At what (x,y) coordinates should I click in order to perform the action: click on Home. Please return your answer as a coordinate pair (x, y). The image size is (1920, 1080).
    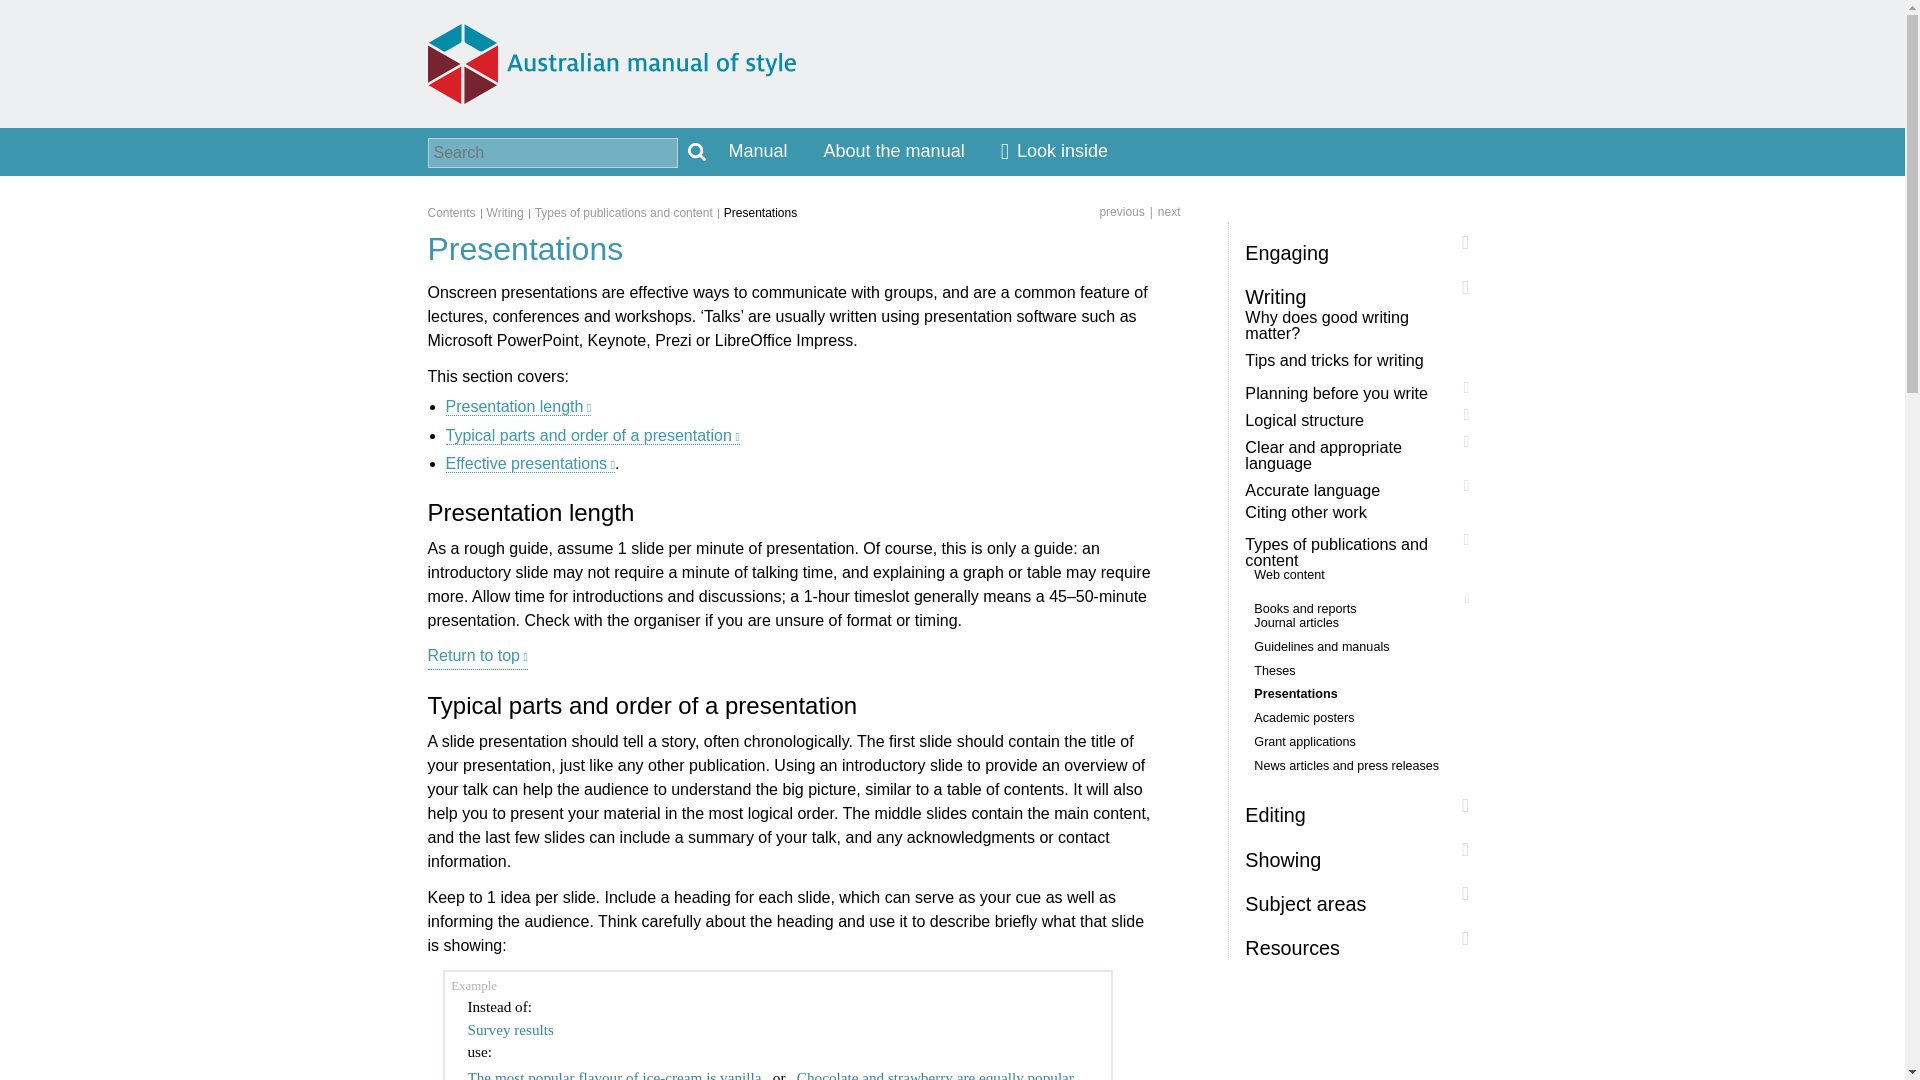
    Looking at the image, I should click on (612, 63).